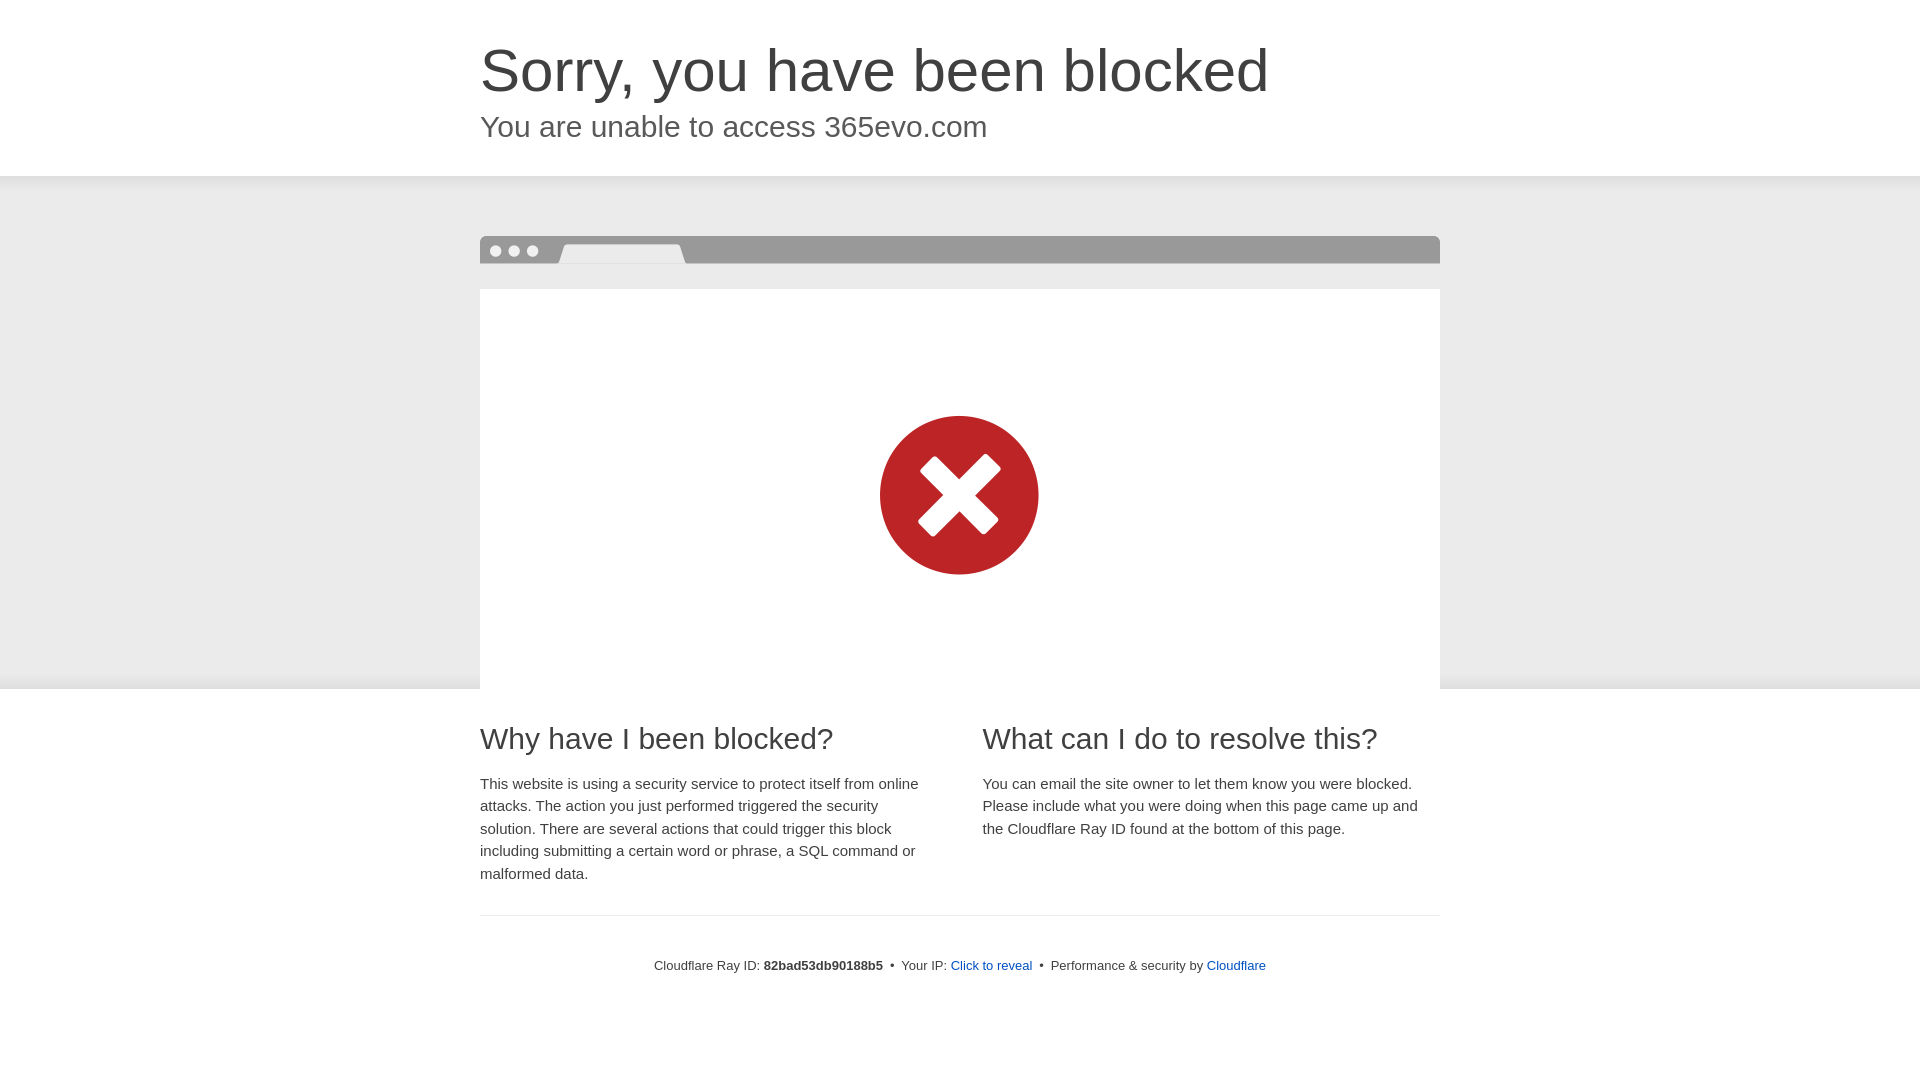 The height and width of the screenshot is (1080, 1920). Describe the element at coordinates (992, 966) in the screenshot. I see `Click to reveal` at that location.